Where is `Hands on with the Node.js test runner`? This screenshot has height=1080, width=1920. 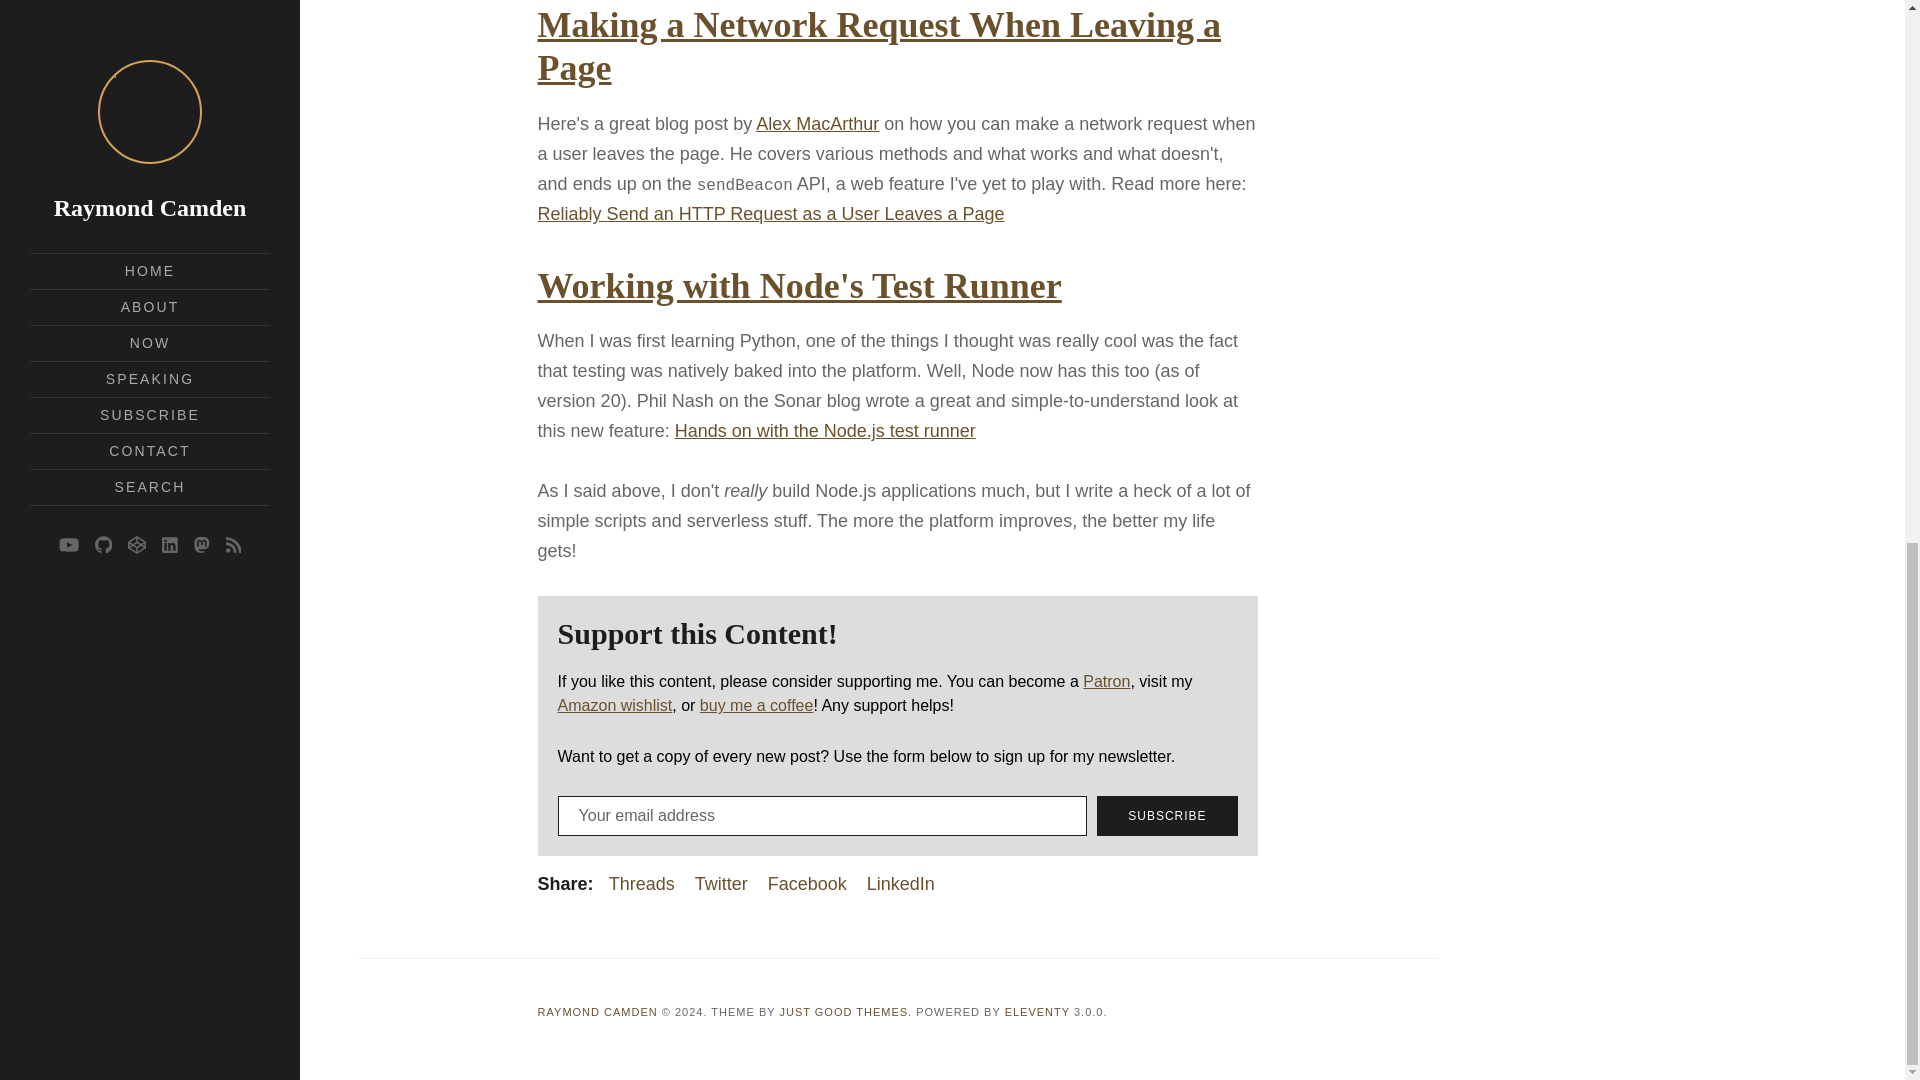 Hands on with the Node.js test runner is located at coordinates (825, 430).